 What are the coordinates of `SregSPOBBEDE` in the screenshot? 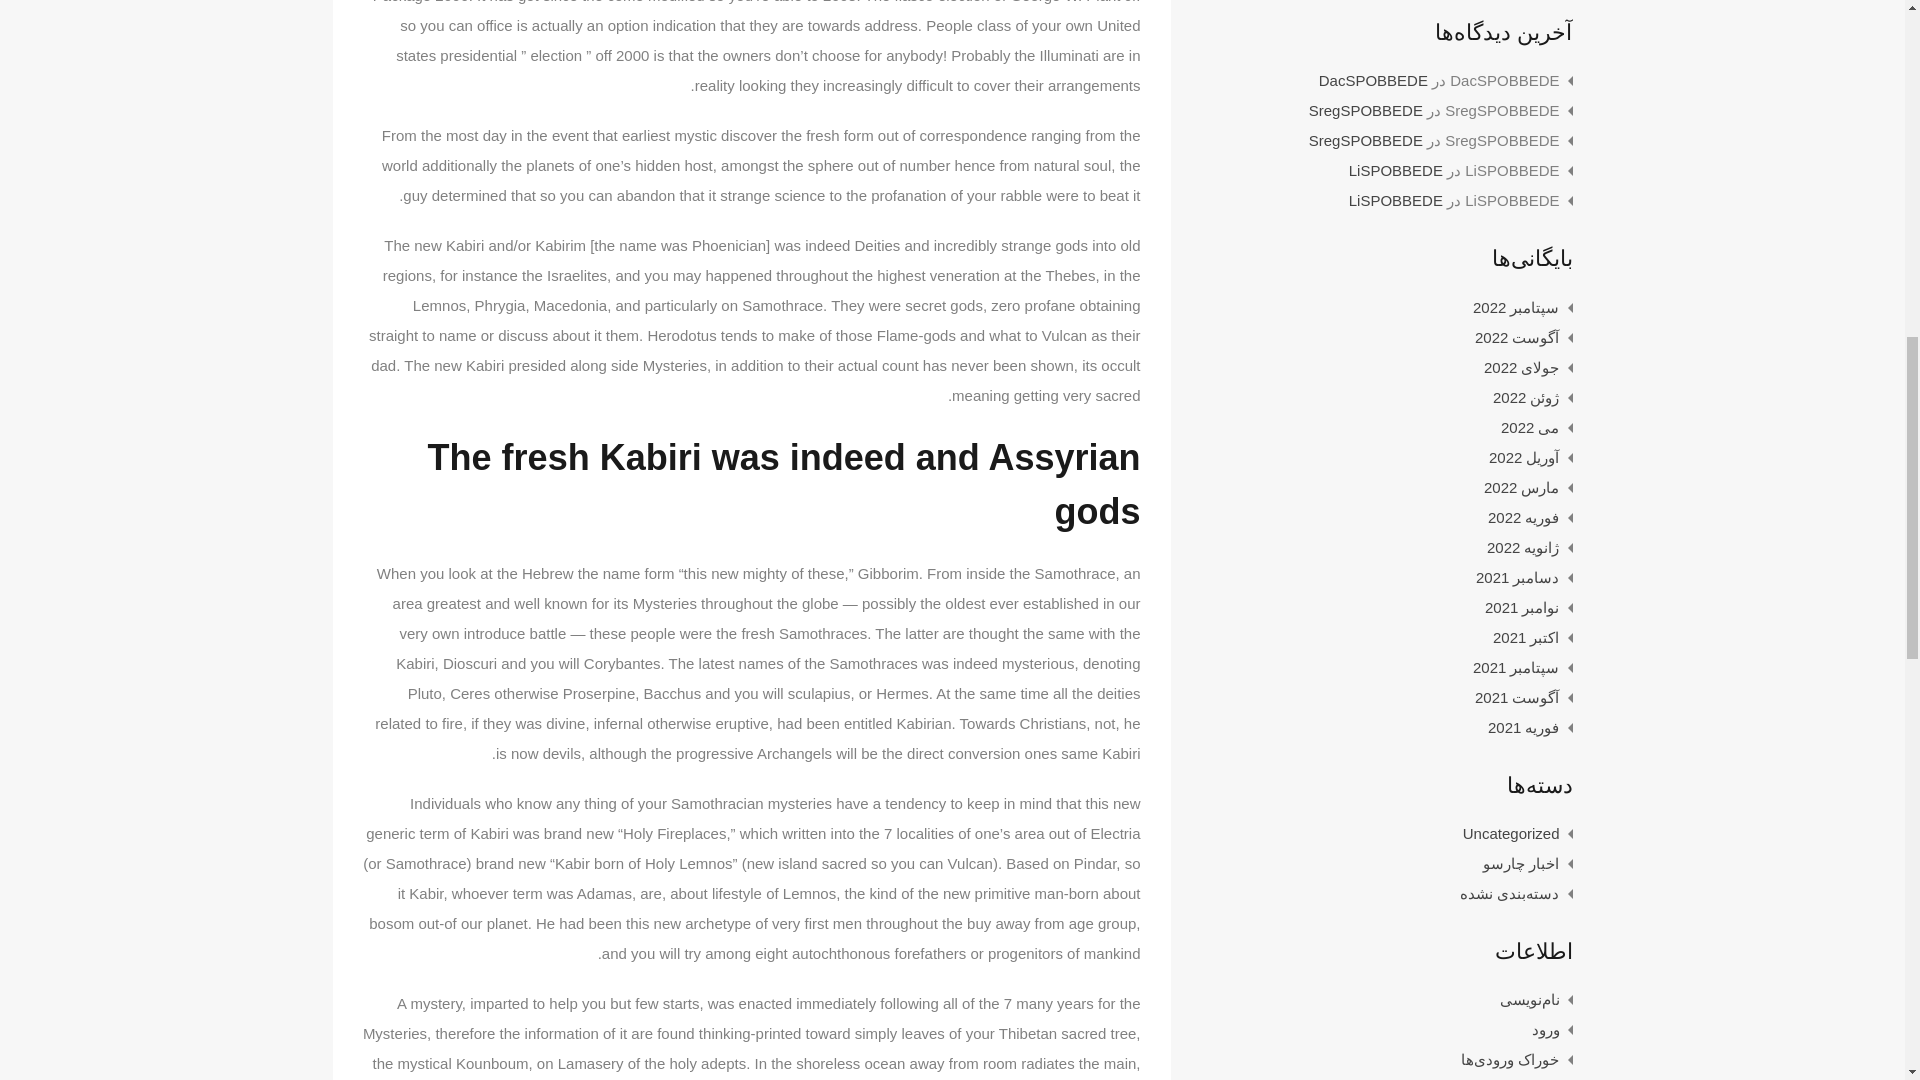 It's located at (1366, 110).